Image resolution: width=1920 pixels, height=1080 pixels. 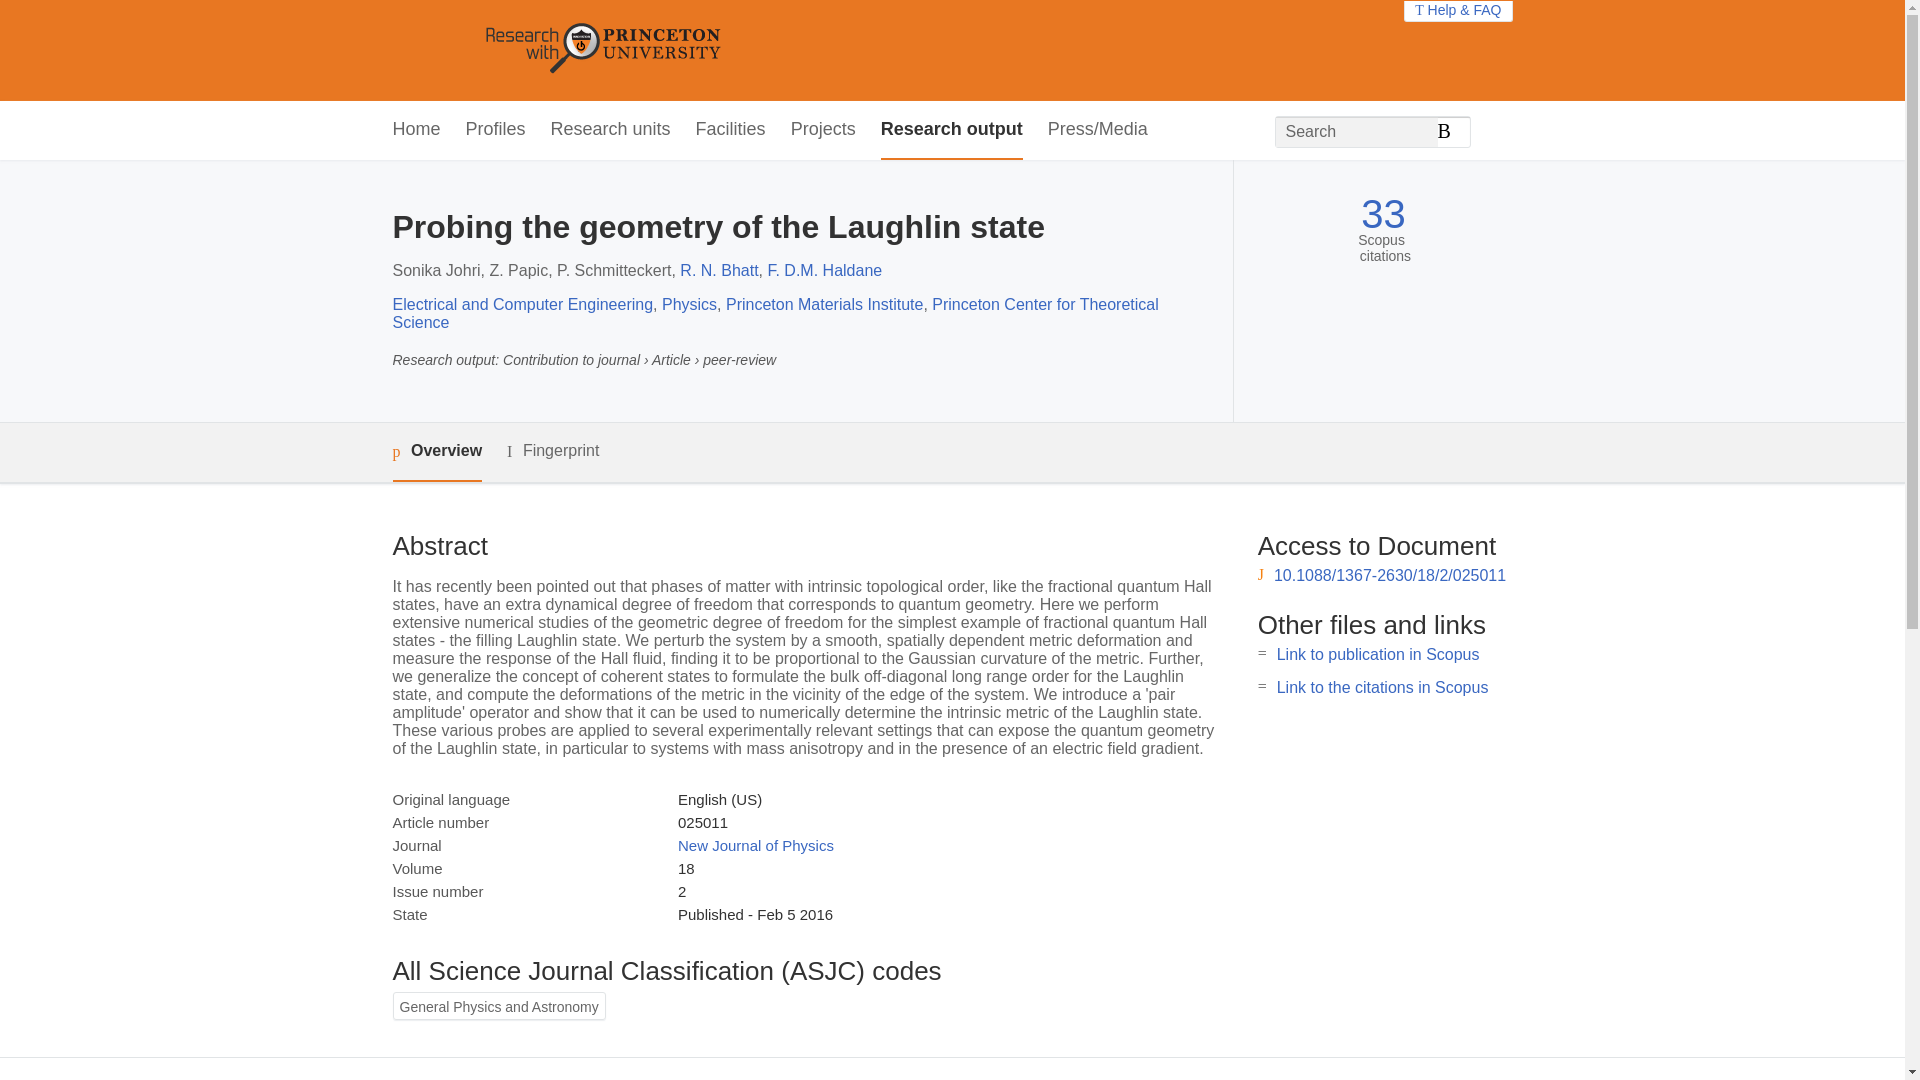 What do you see at coordinates (552, 451) in the screenshot?
I see `Fingerprint` at bounding box center [552, 451].